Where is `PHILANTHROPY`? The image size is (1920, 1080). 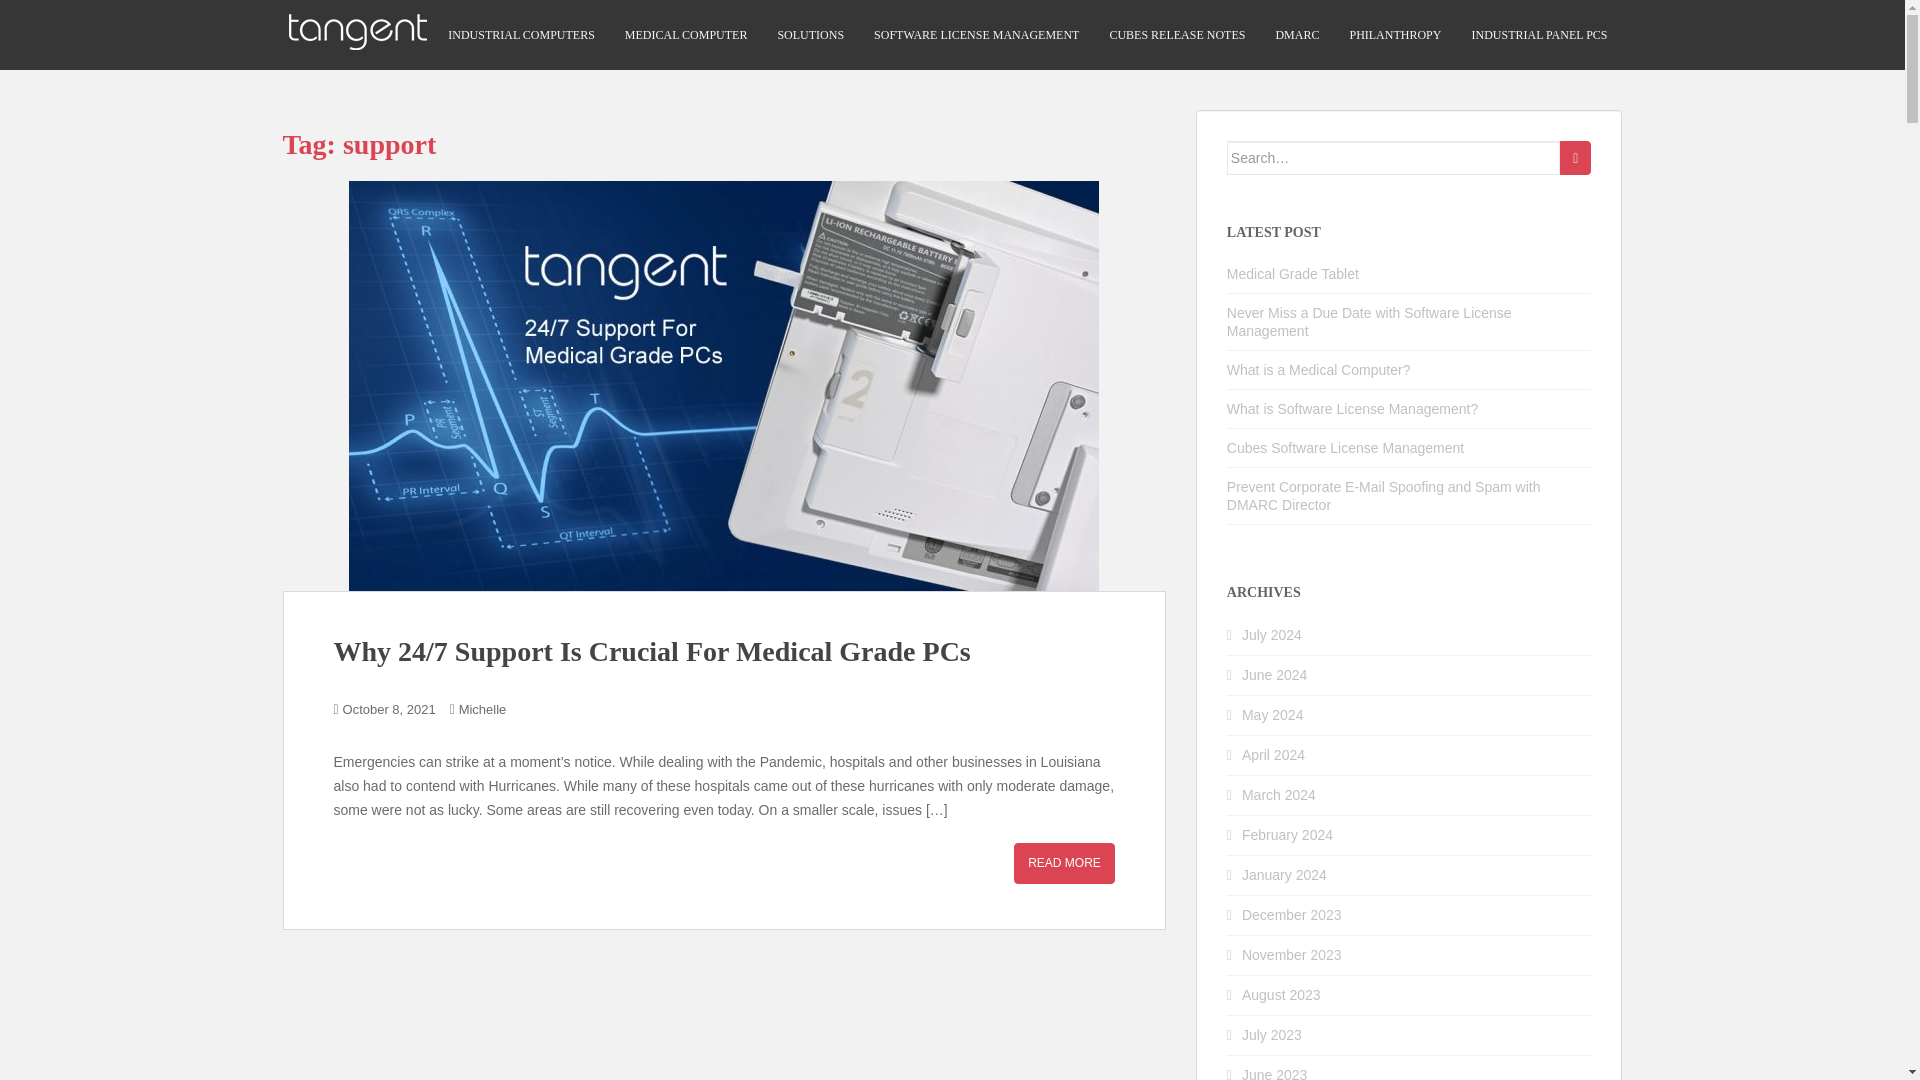 PHILANTHROPY is located at coordinates (1395, 35).